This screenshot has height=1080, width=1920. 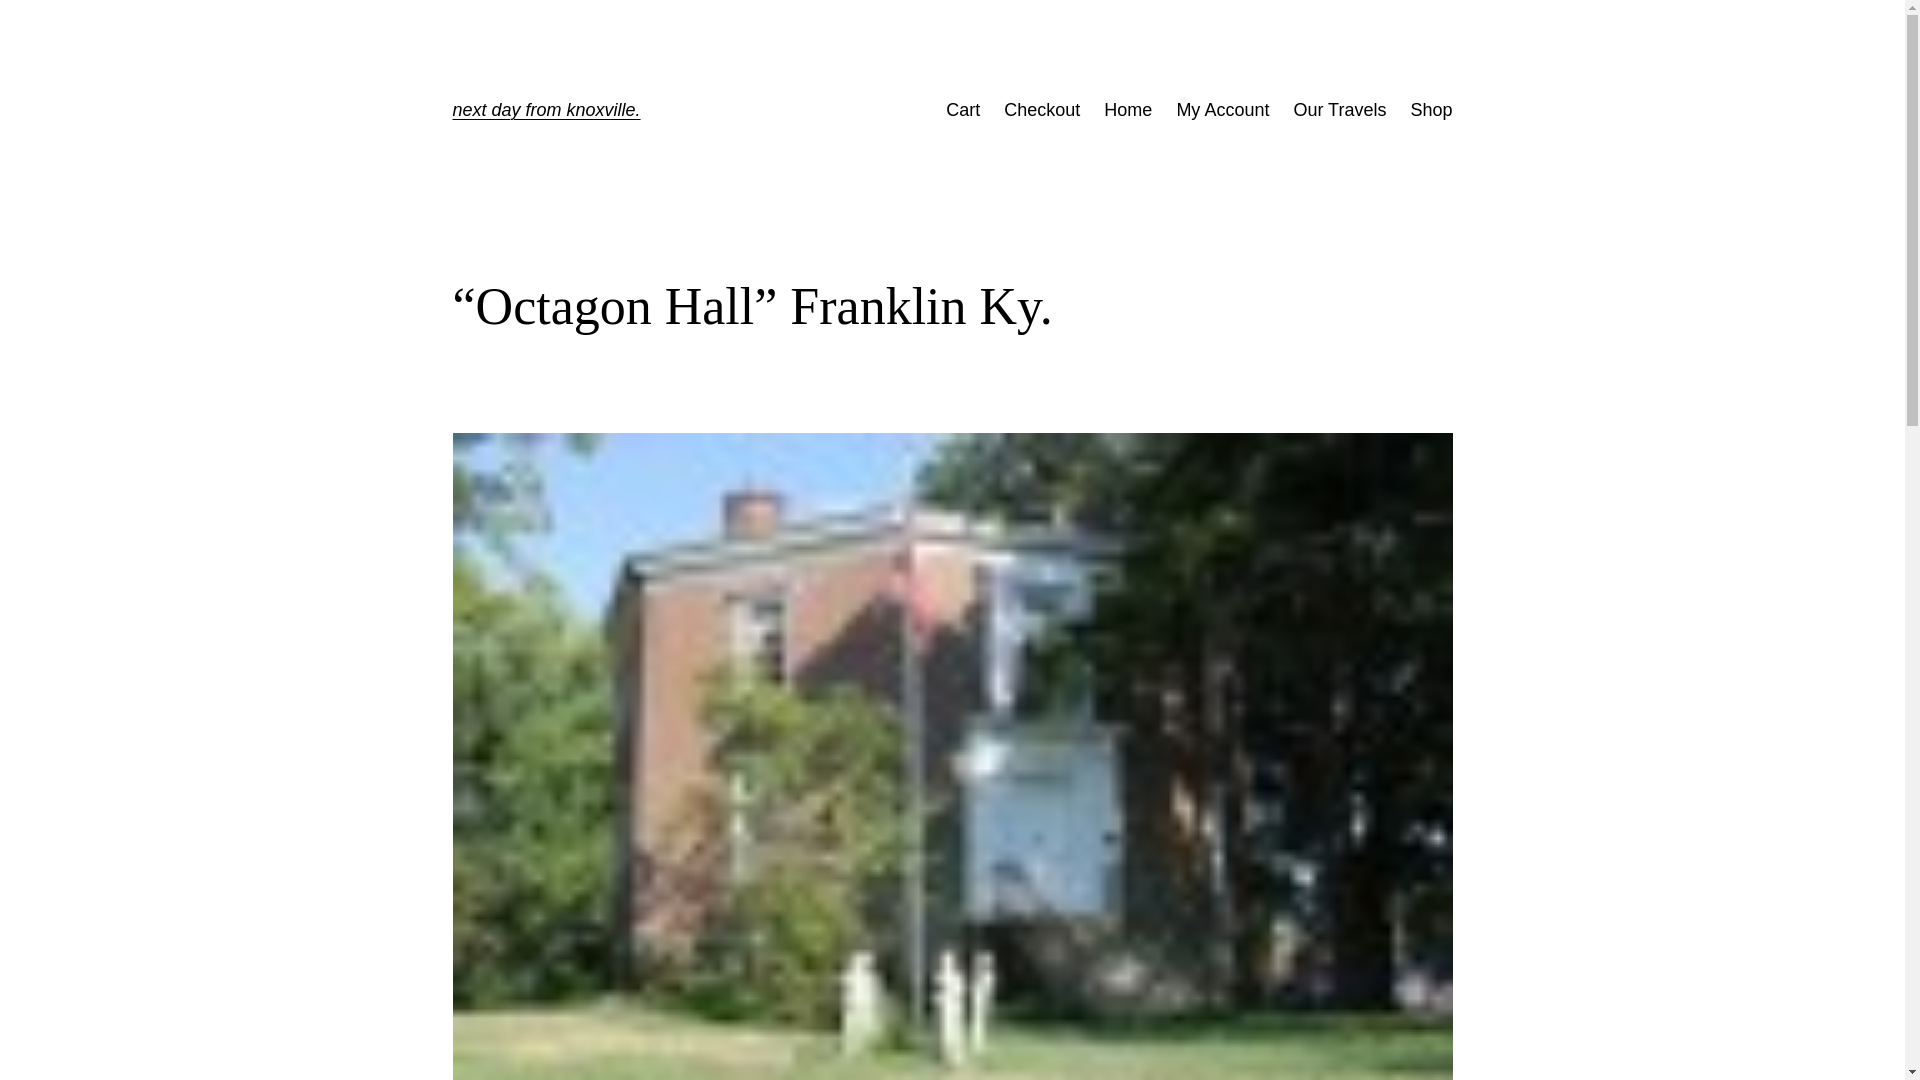 I want to click on next day from knoxville., so click(x=545, y=110).